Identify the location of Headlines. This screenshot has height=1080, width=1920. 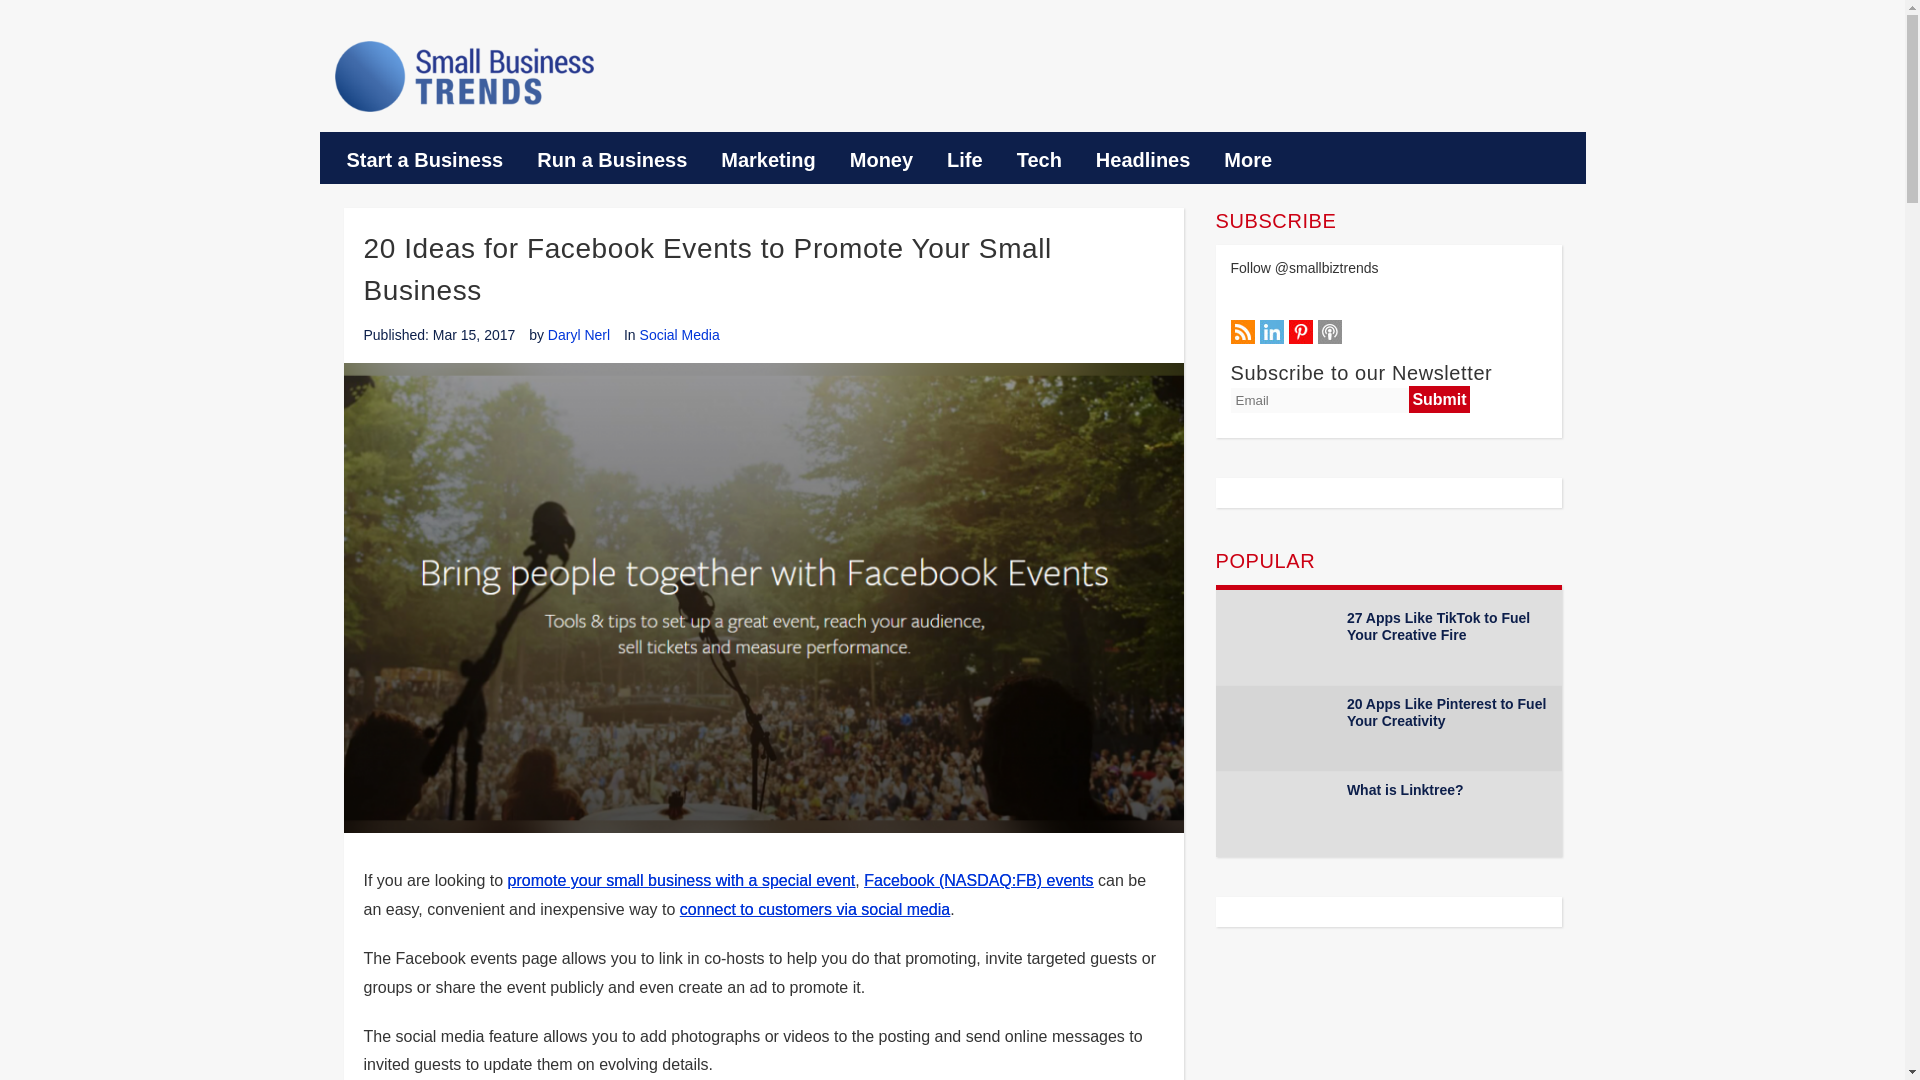
(1143, 160).